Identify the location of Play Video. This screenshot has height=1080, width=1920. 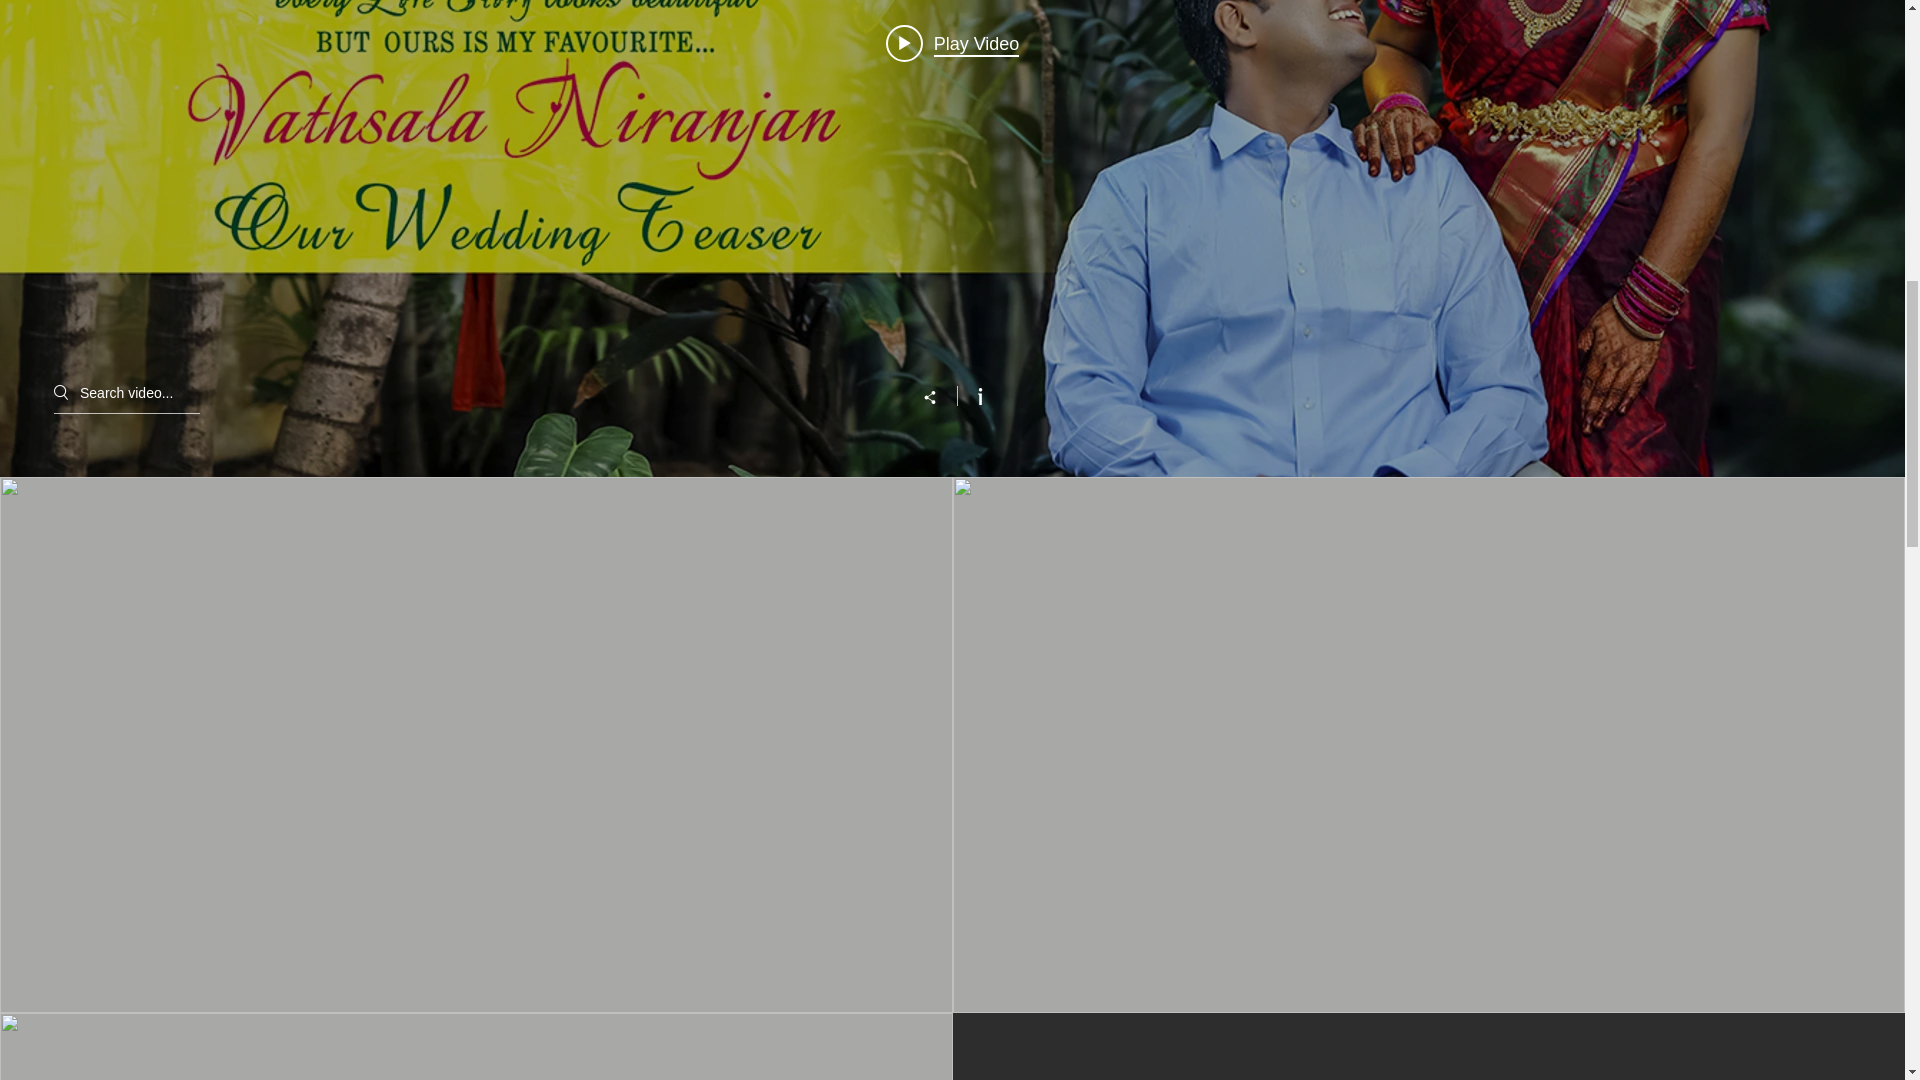
(952, 42).